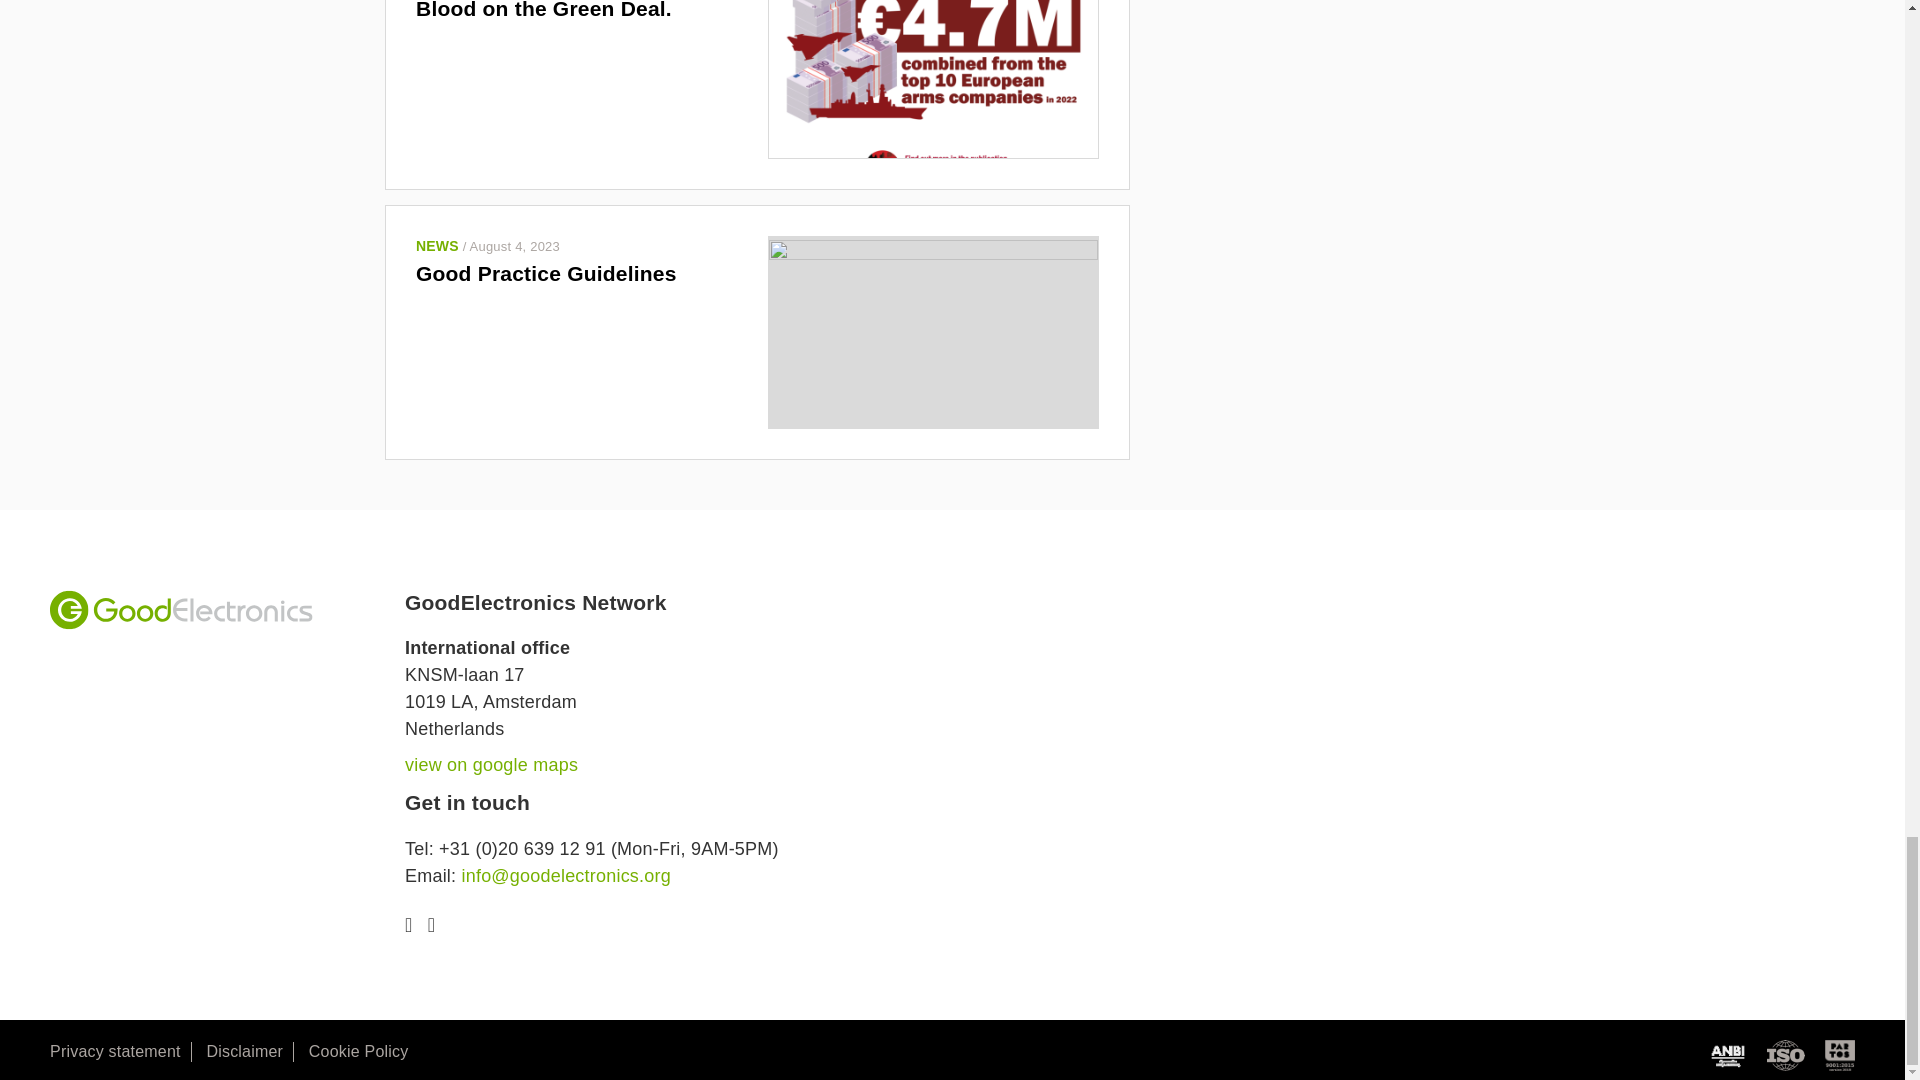 Image resolution: width=1920 pixels, height=1080 pixels. What do you see at coordinates (1840, 1056) in the screenshot?
I see `Partos` at bounding box center [1840, 1056].